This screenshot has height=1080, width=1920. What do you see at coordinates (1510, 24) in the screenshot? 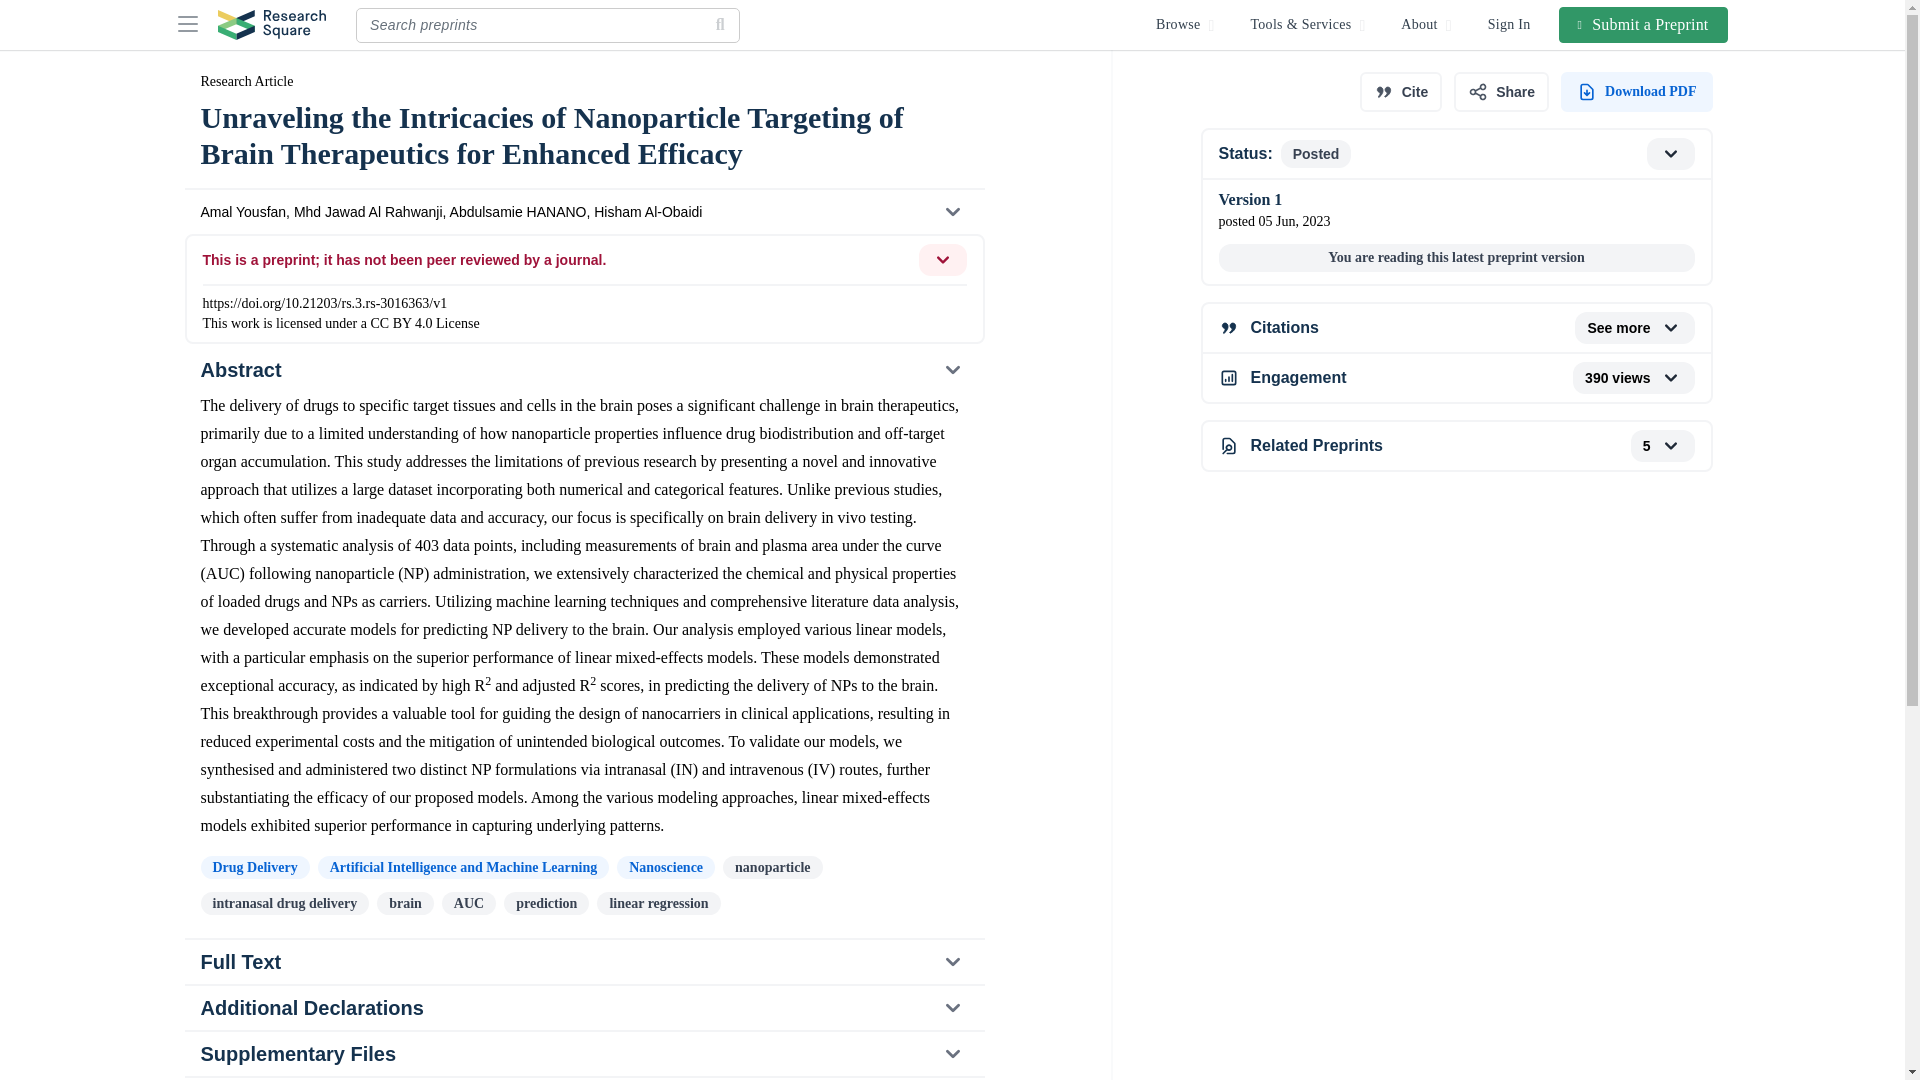
I see `Sign In` at bounding box center [1510, 24].